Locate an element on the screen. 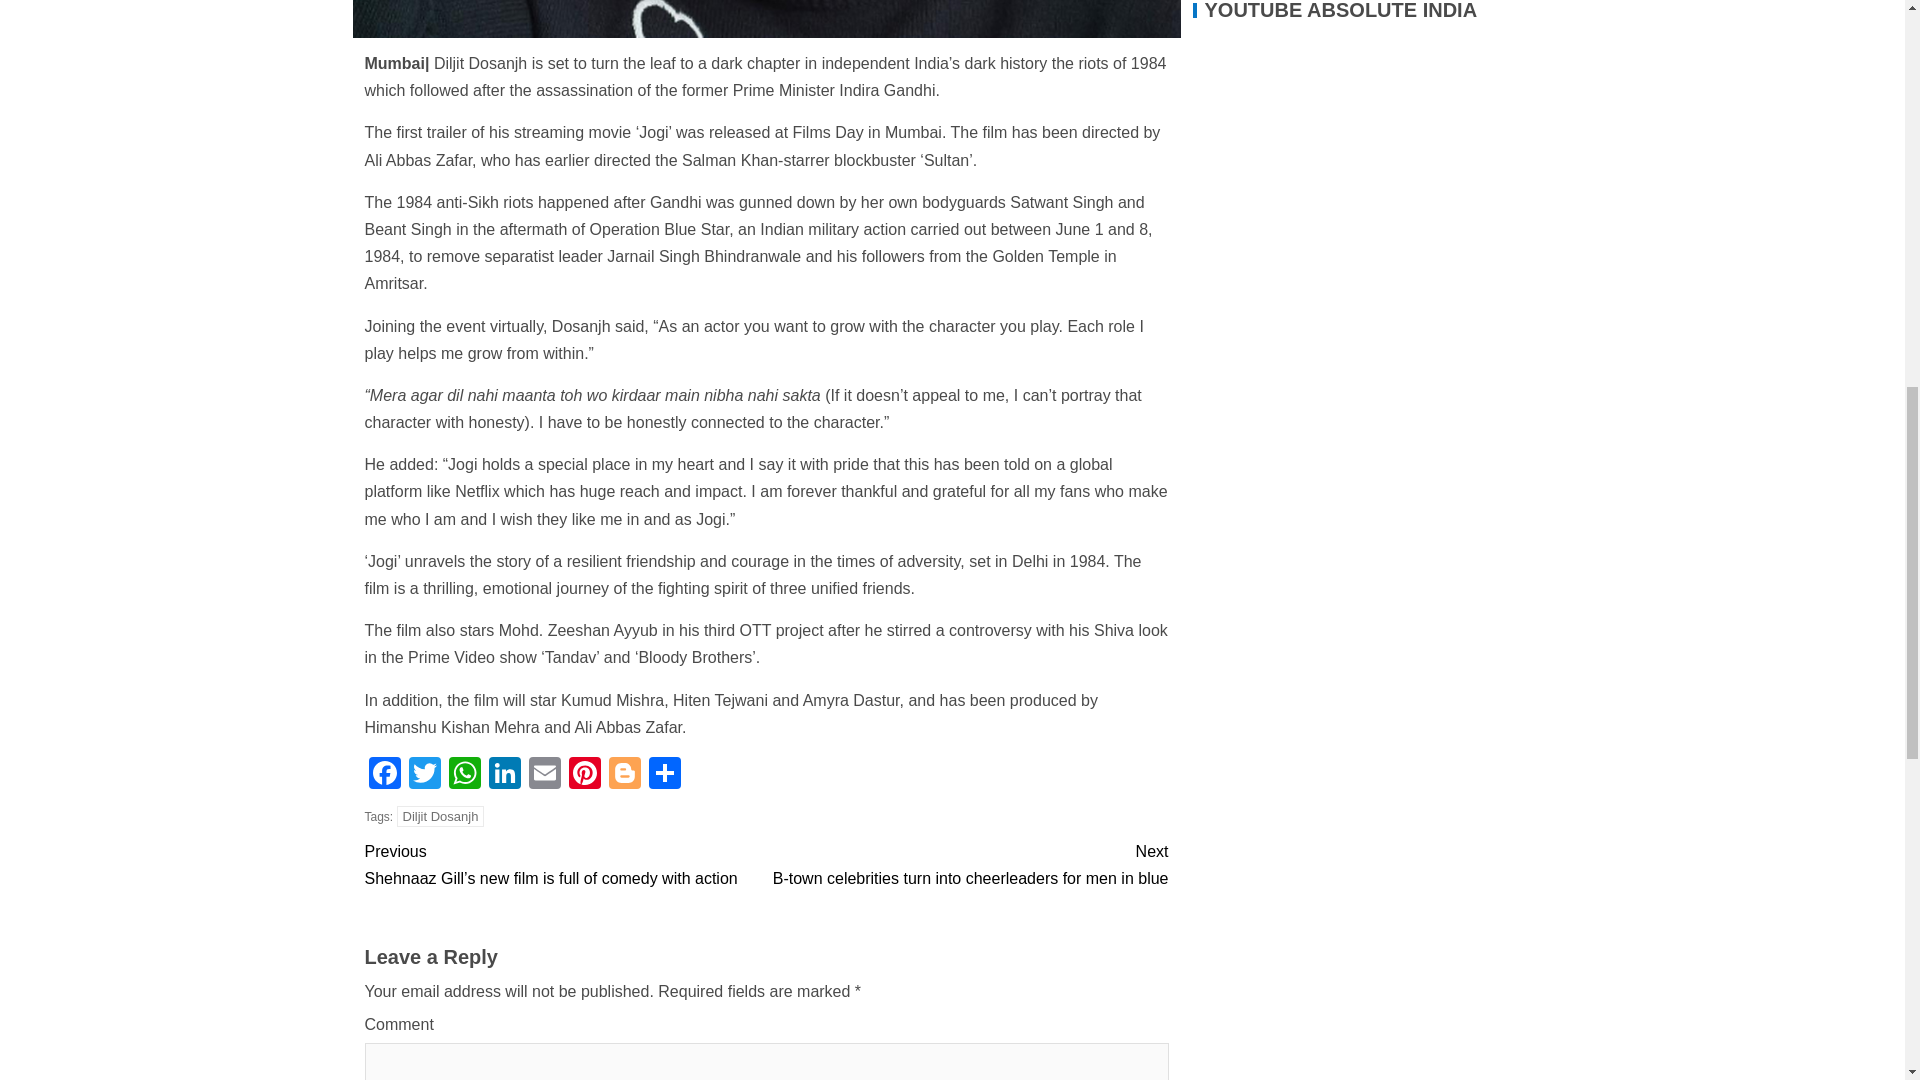 This screenshot has height=1080, width=1920. LinkedIn is located at coordinates (504, 775).